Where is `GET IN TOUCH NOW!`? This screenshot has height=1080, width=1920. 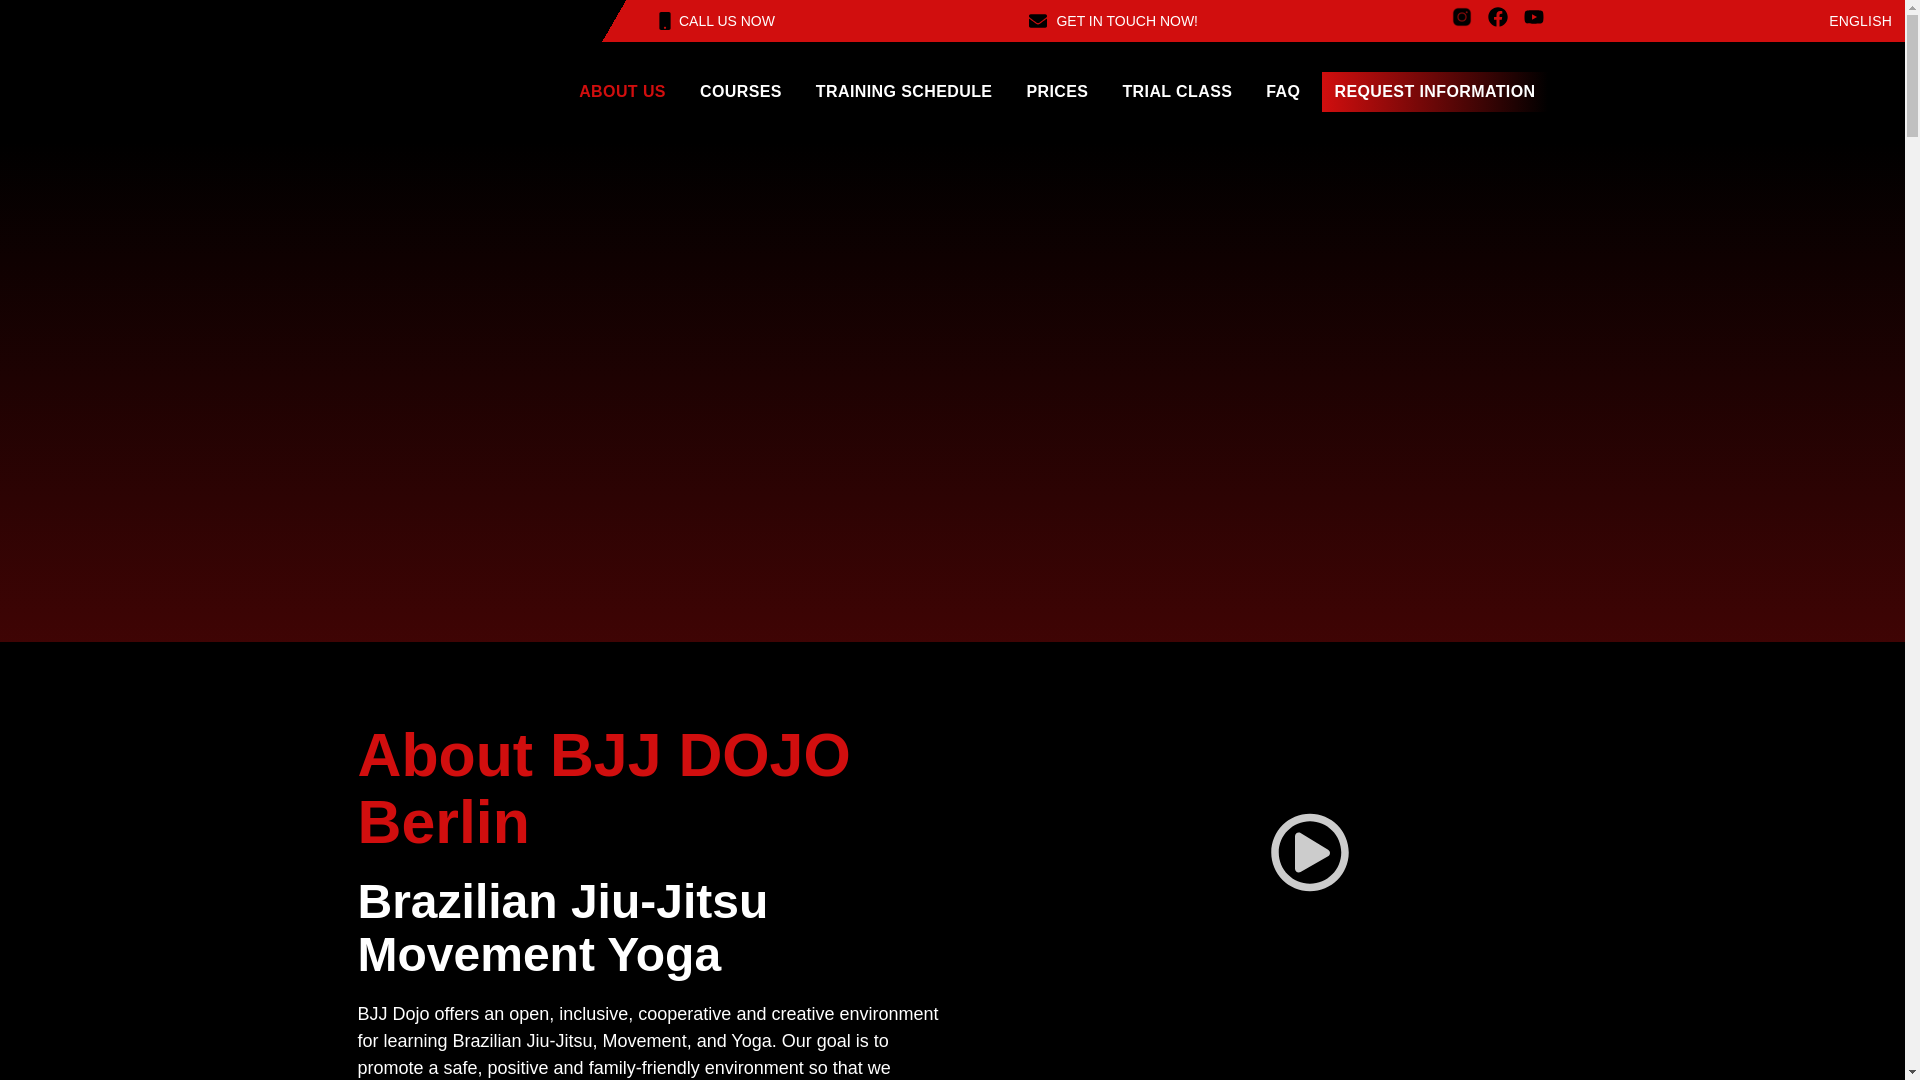
GET IN TOUCH NOW! is located at coordinates (1114, 20).